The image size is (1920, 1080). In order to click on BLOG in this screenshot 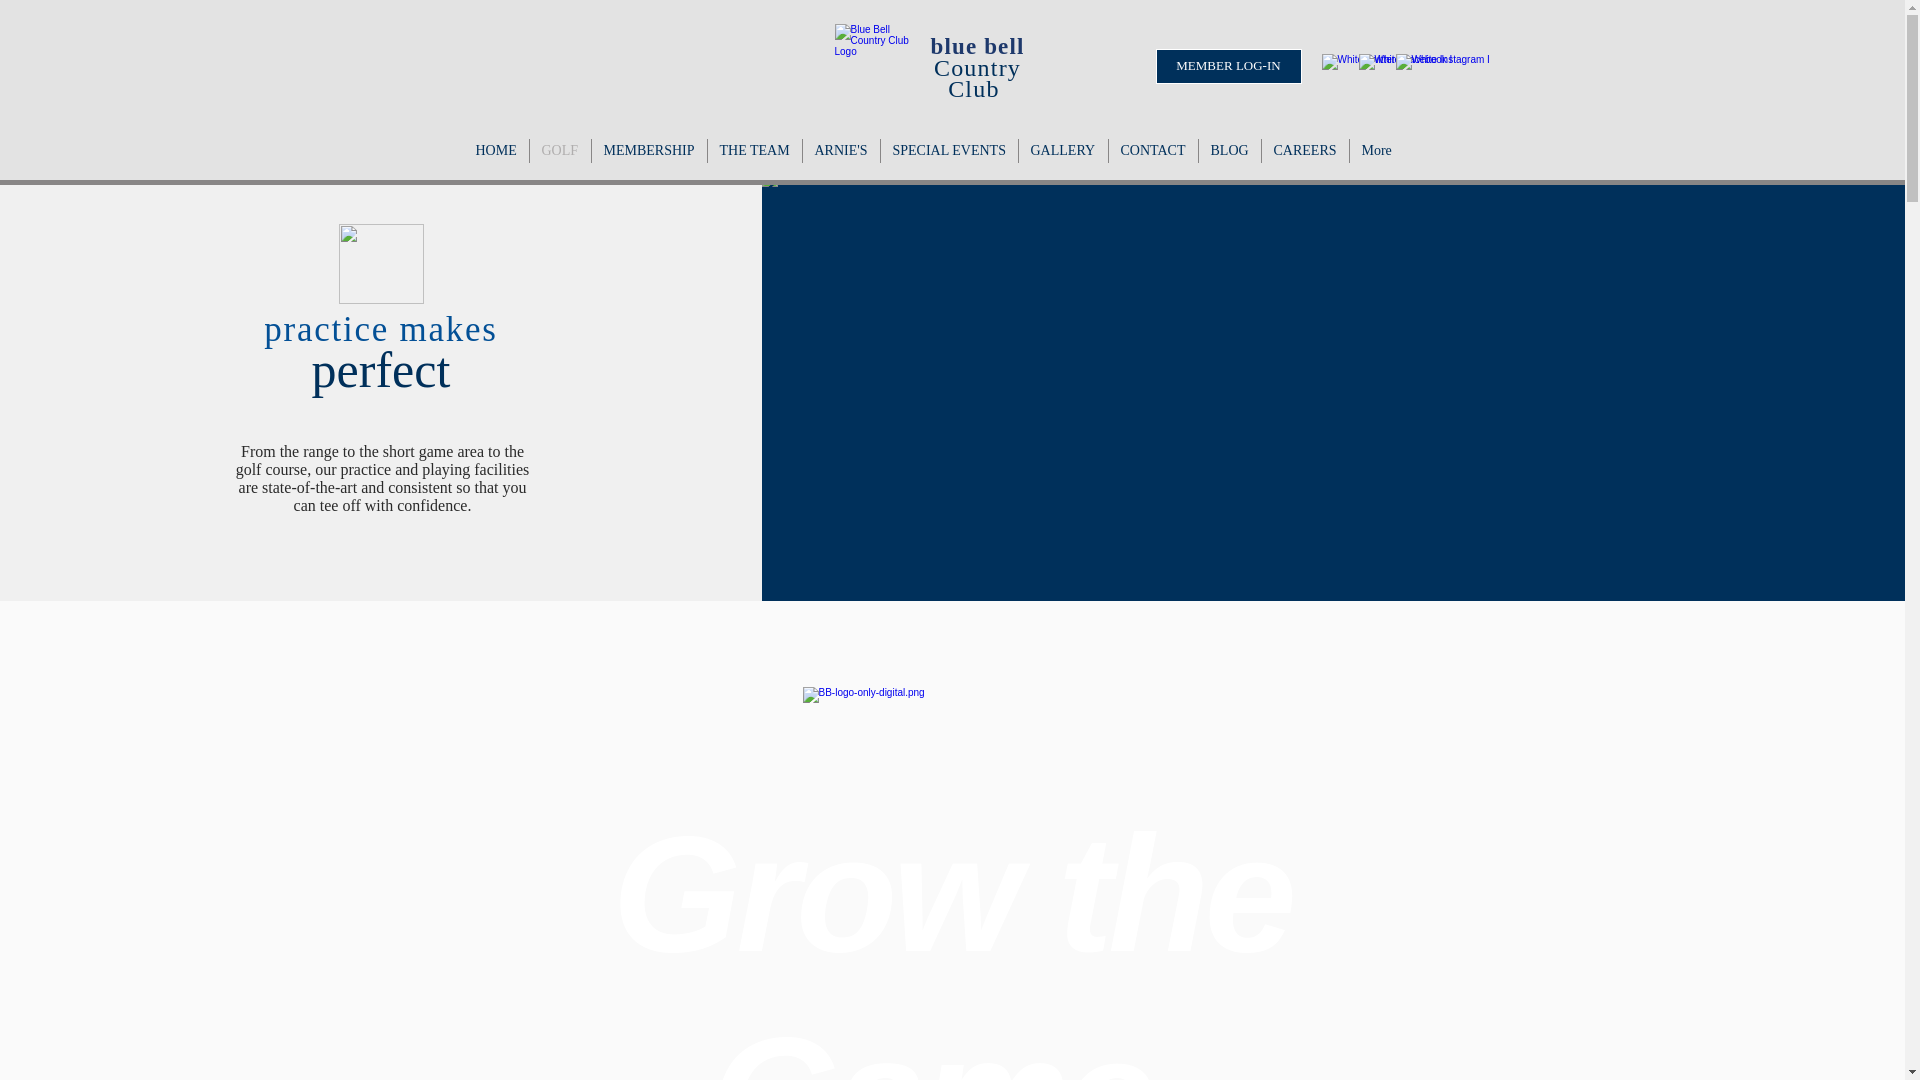, I will do `click(1228, 151)`.